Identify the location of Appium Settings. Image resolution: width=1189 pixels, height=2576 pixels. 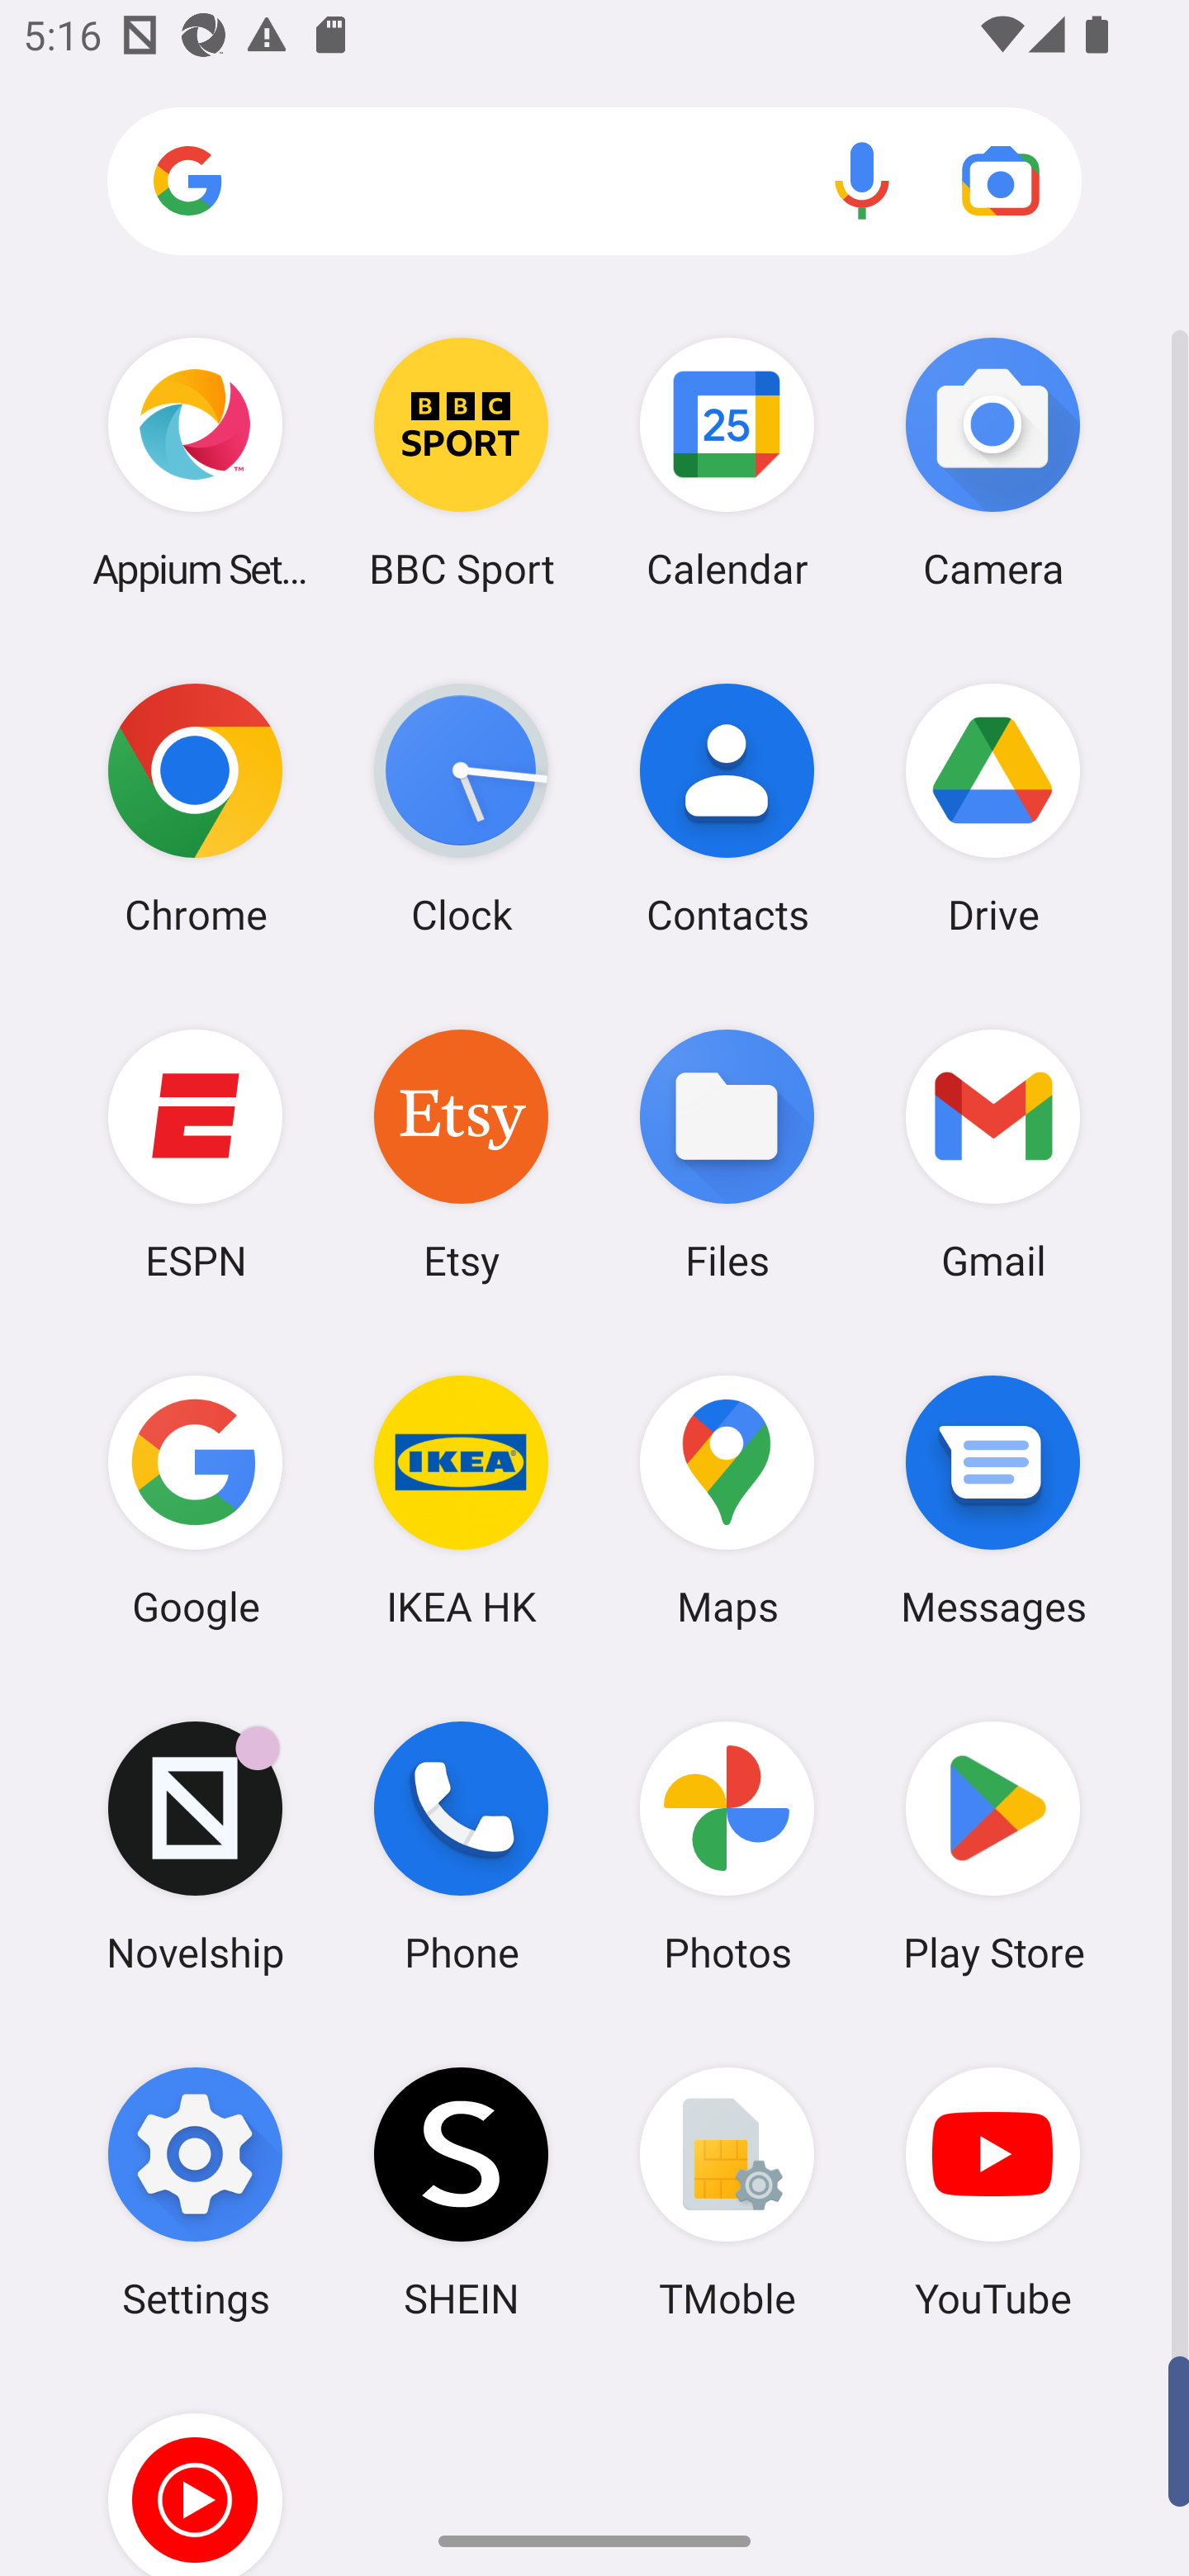
(195, 462).